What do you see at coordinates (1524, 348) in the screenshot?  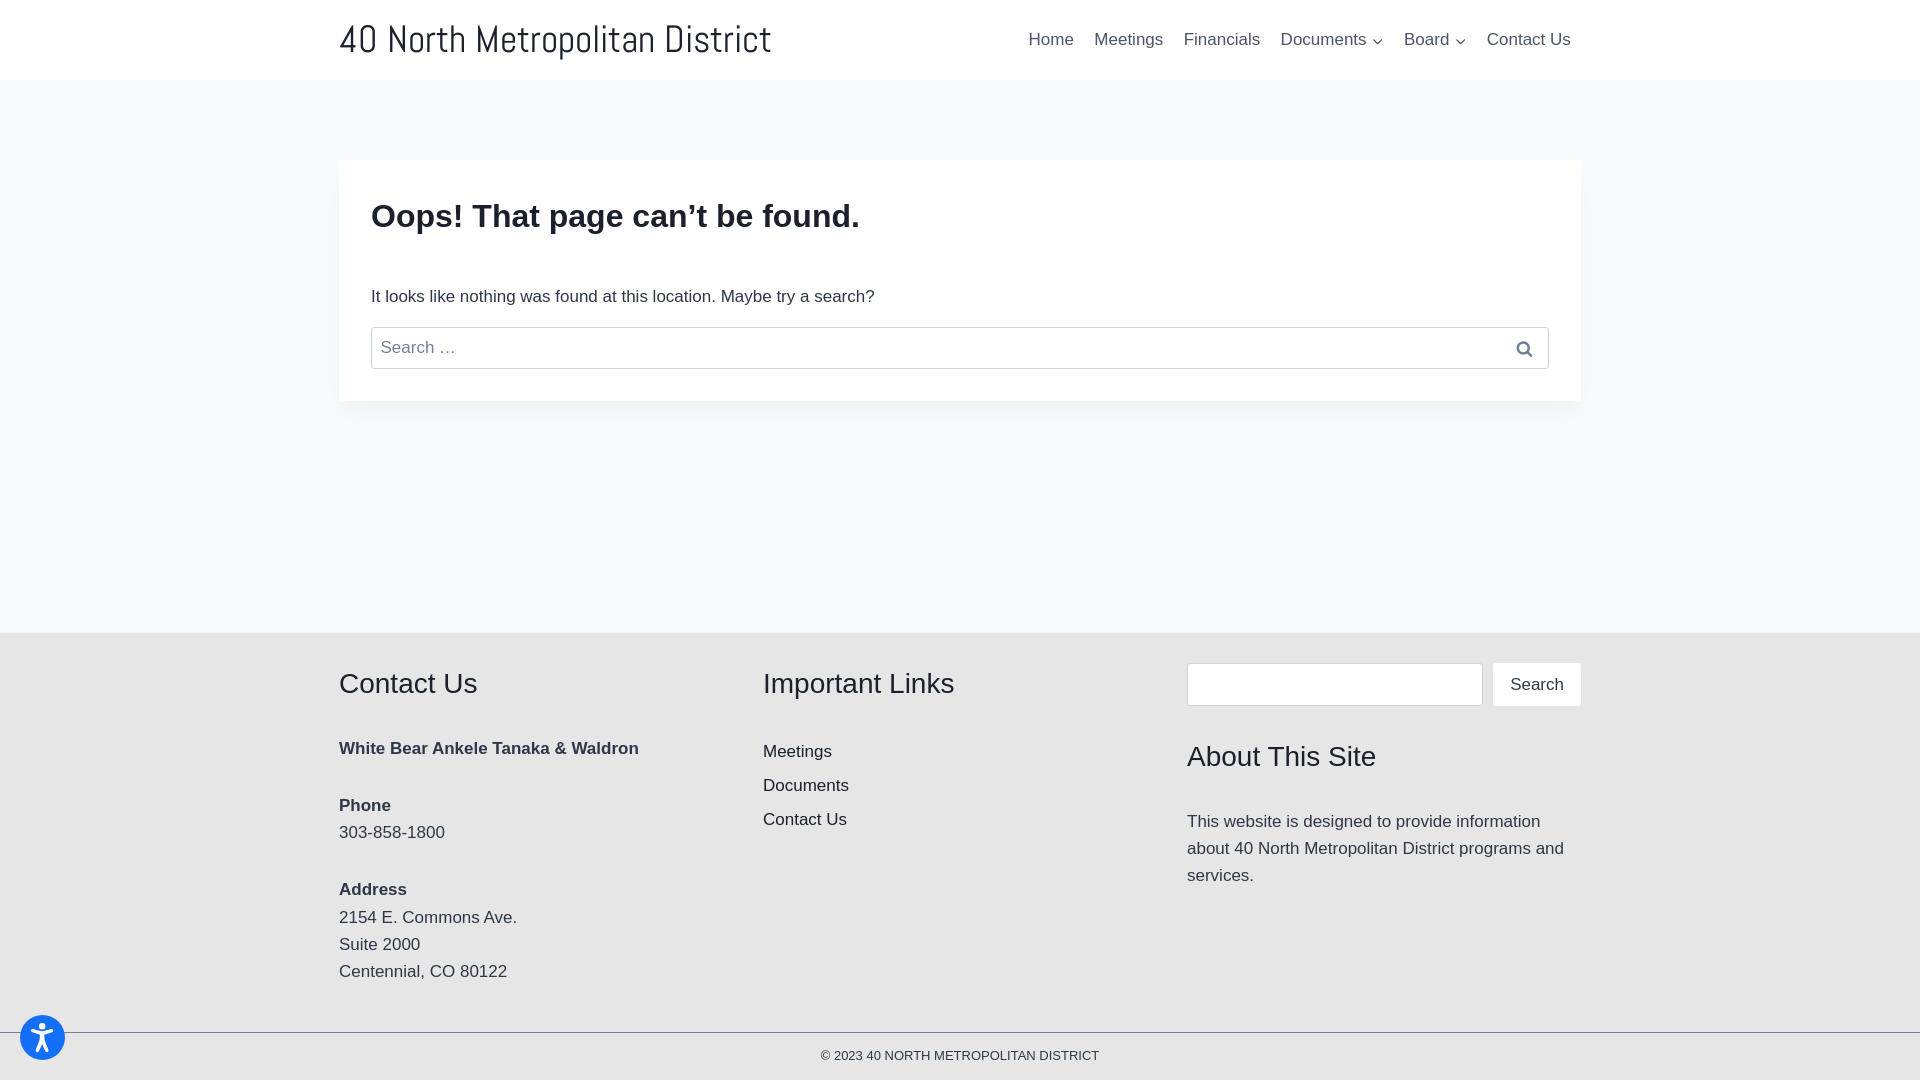 I see `Search` at bounding box center [1524, 348].